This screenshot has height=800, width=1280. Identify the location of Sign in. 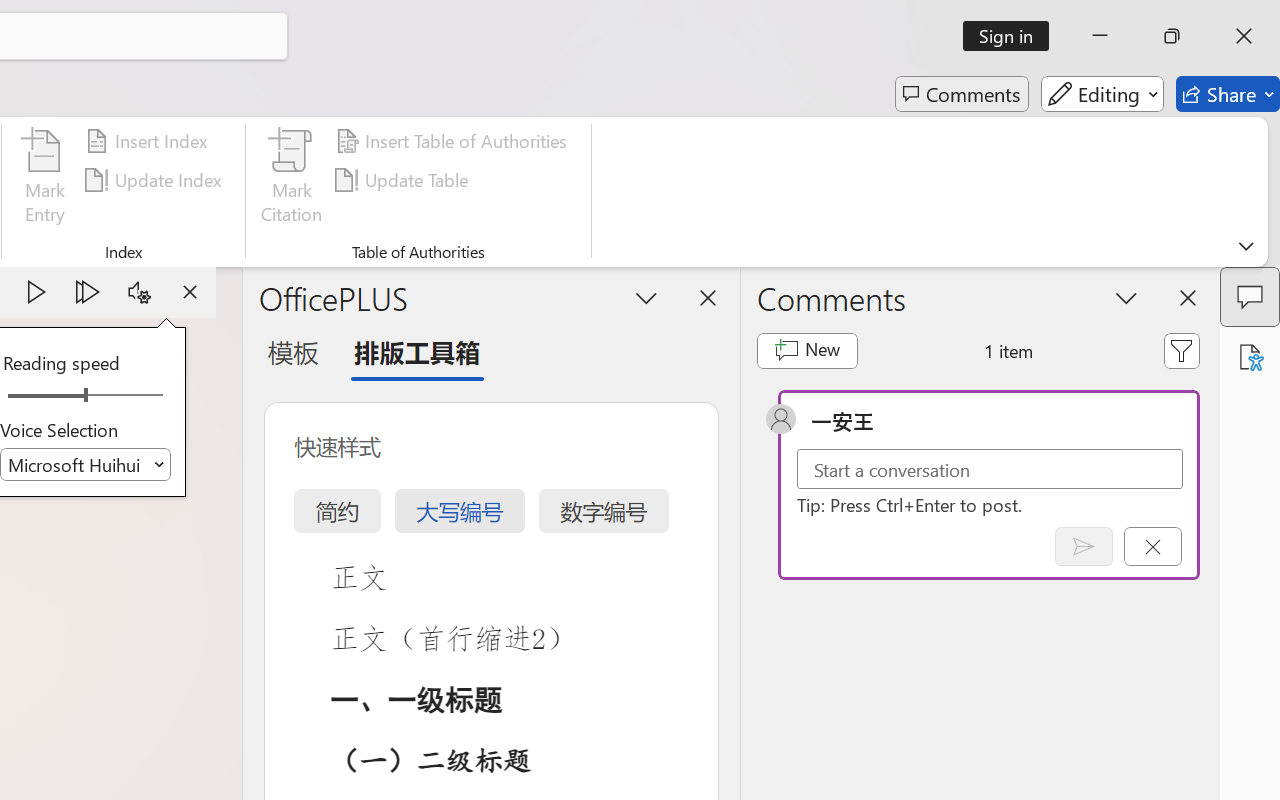
(1012, 36).